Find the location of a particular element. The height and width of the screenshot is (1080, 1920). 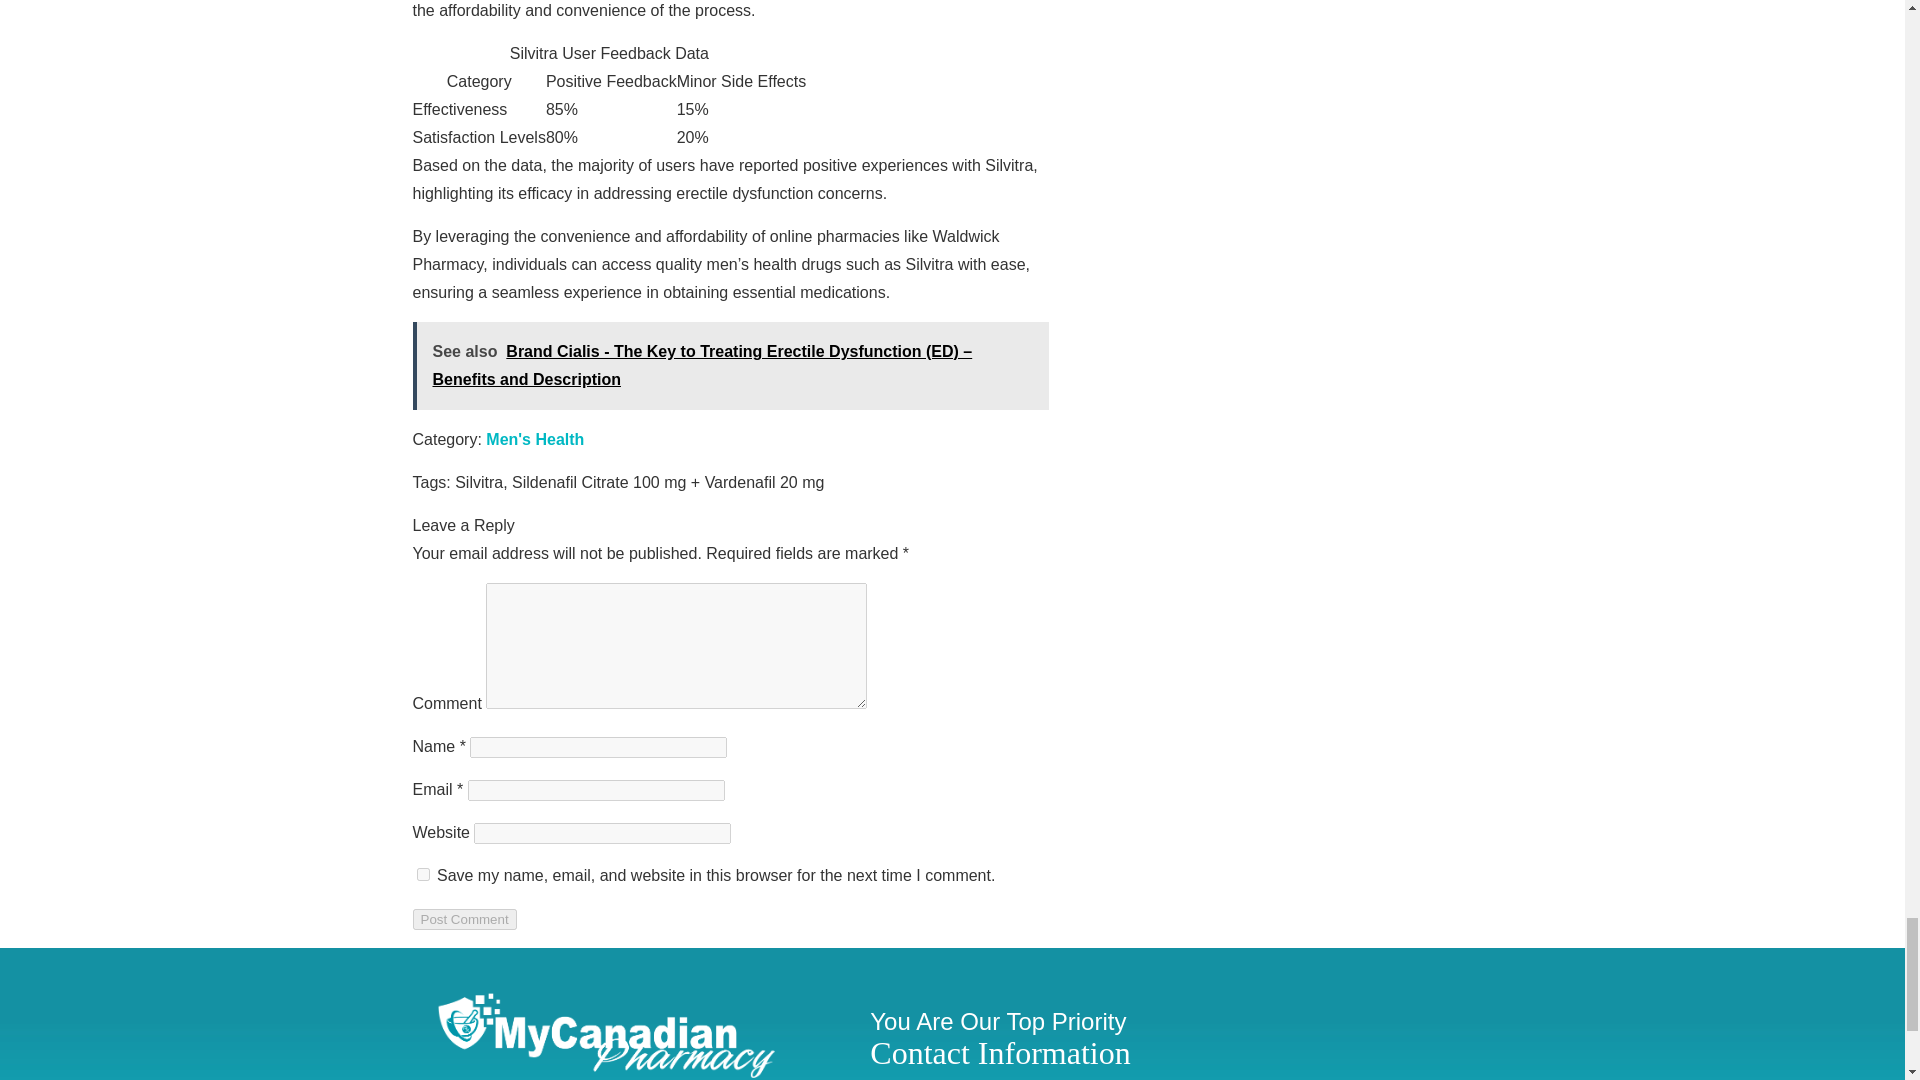

Men's Health is located at coordinates (534, 439).